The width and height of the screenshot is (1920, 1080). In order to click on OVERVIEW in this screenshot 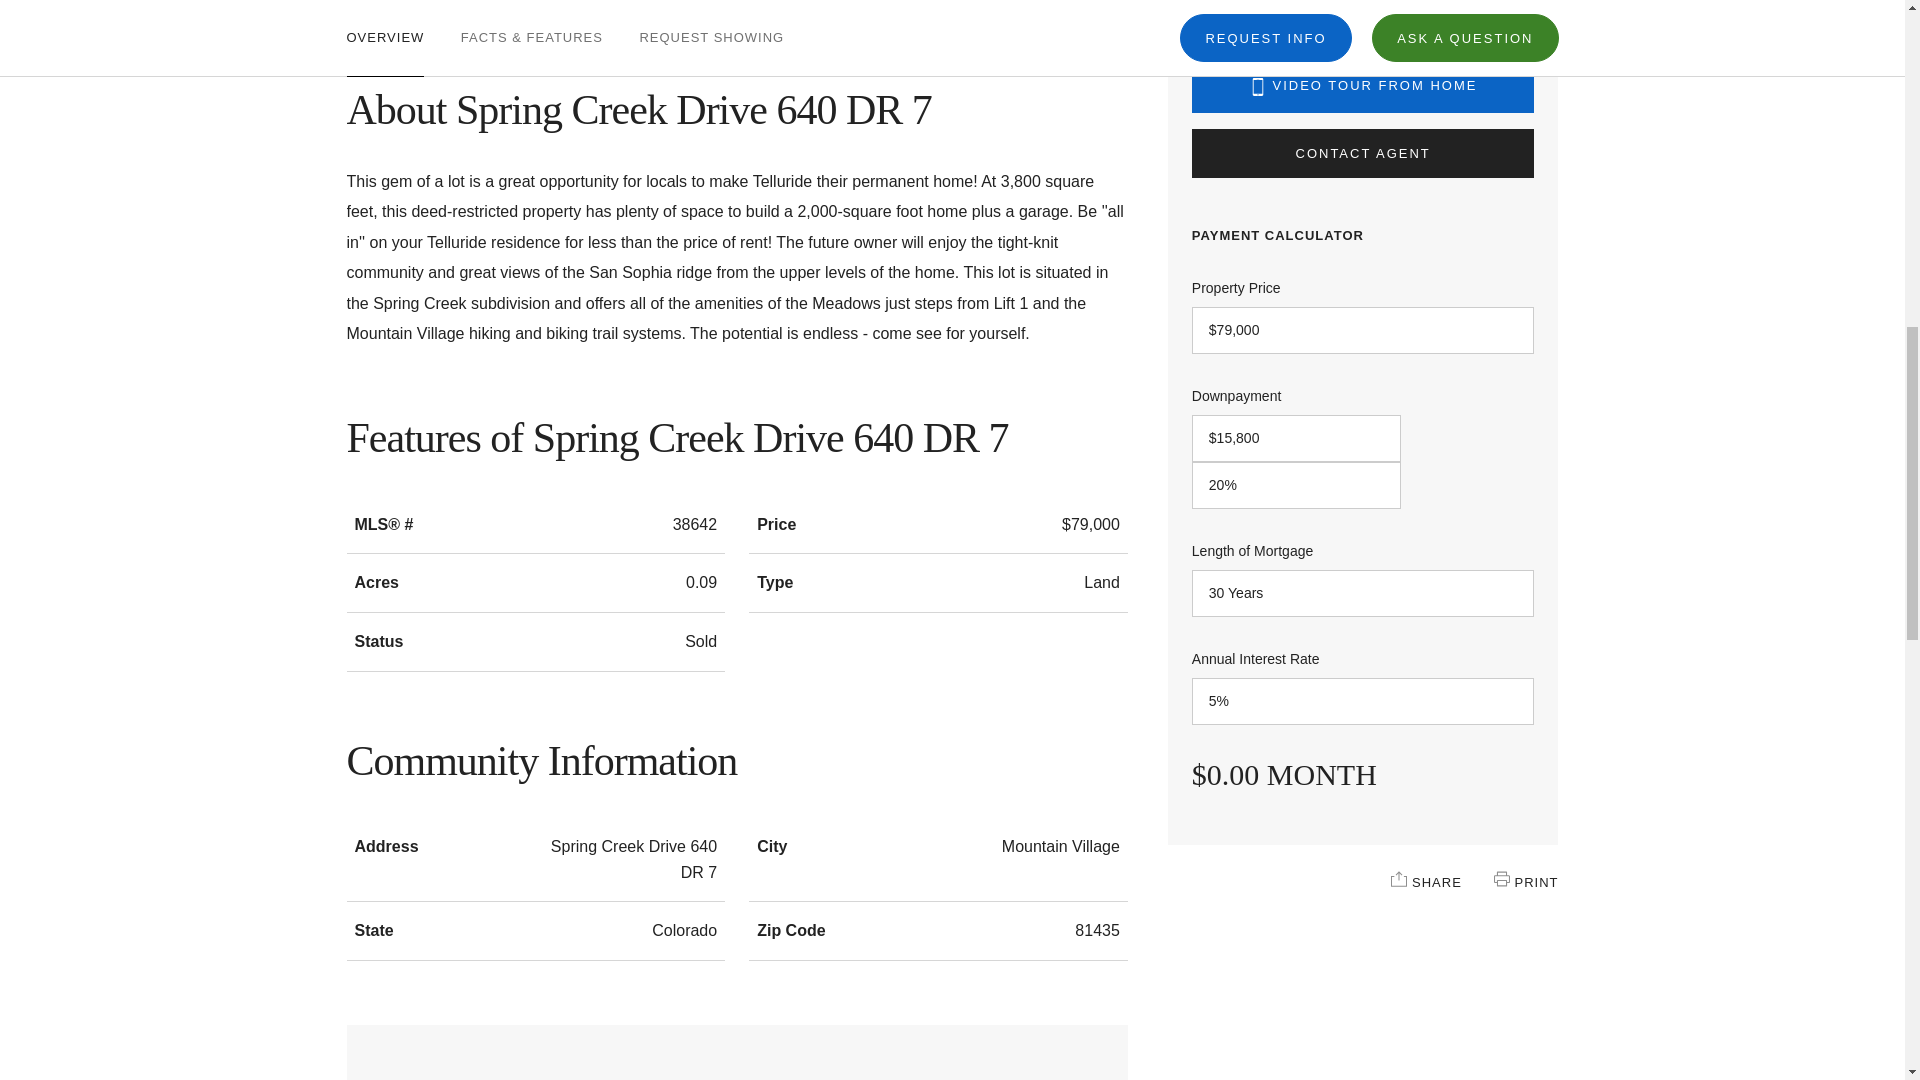, I will do `click(384, 10)`.